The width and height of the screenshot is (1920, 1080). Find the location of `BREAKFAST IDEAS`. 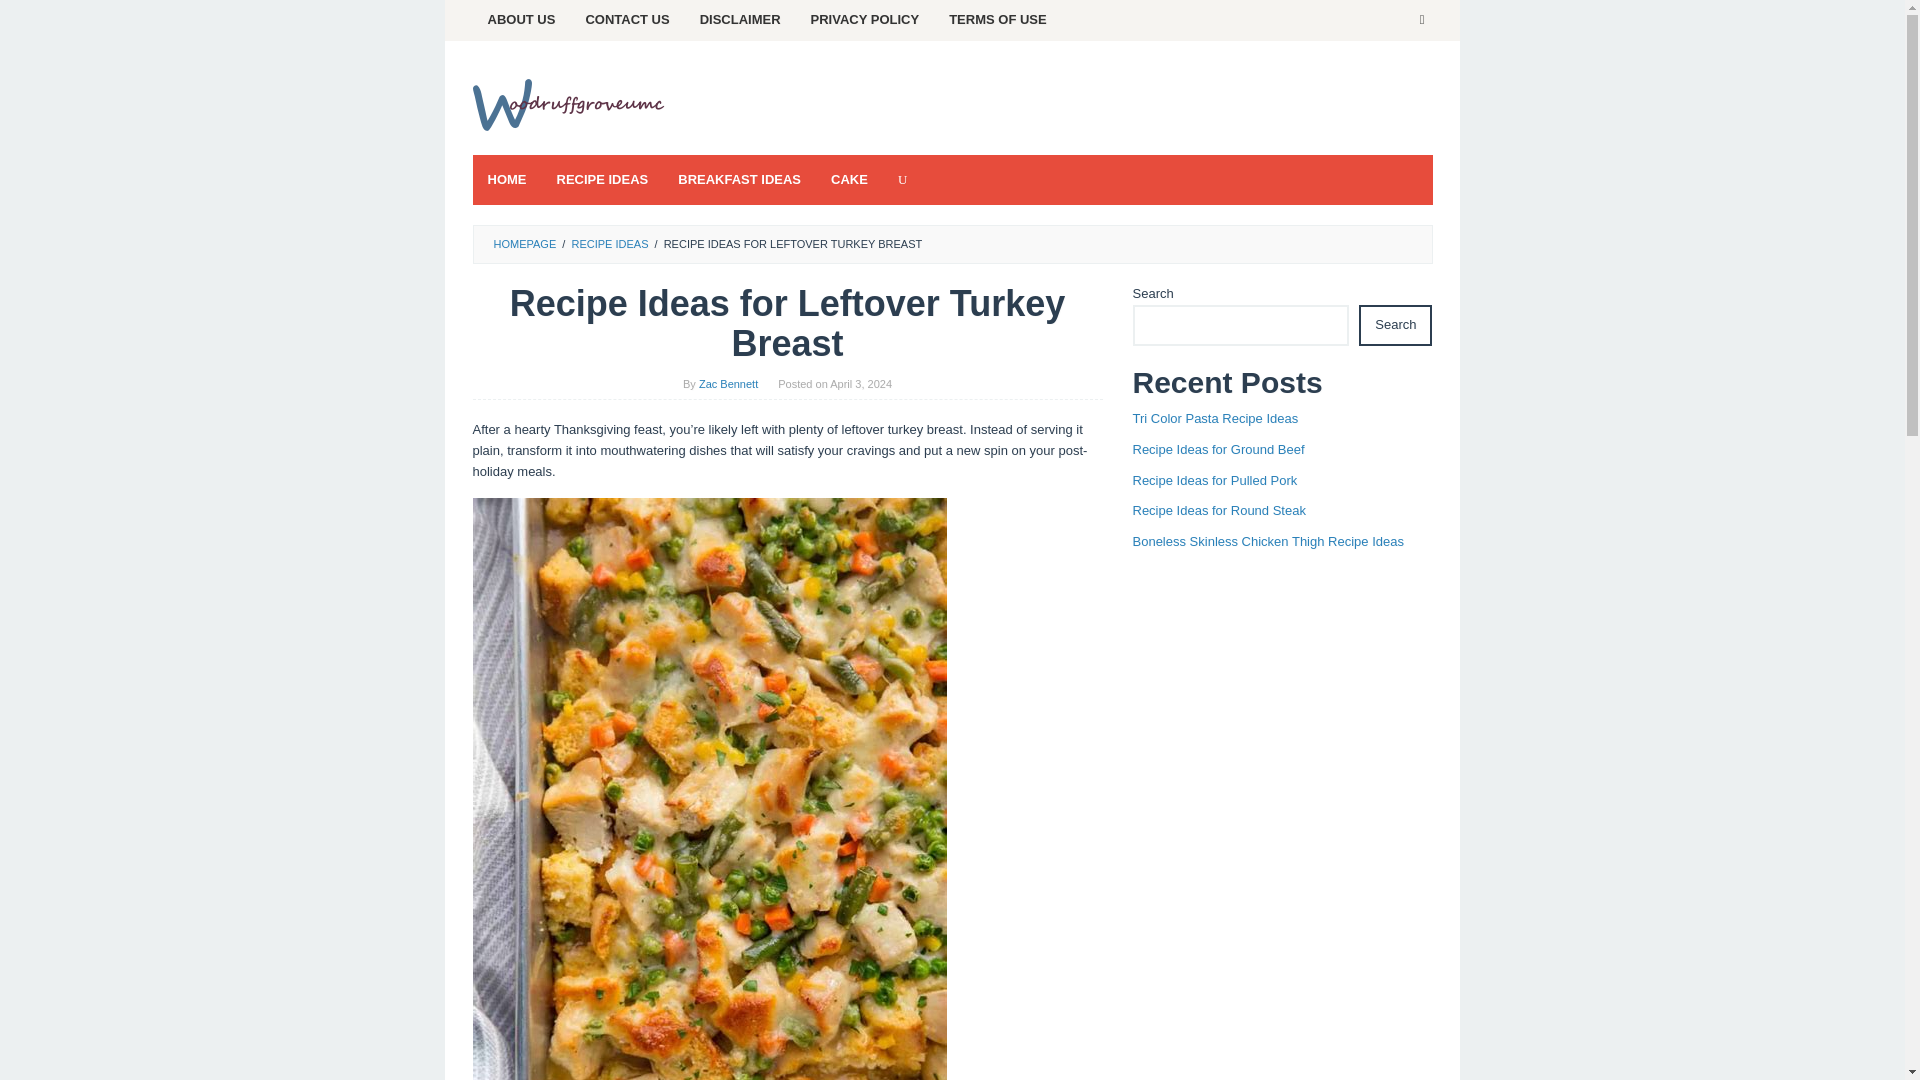

BREAKFAST IDEAS is located at coordinates (739, 180).